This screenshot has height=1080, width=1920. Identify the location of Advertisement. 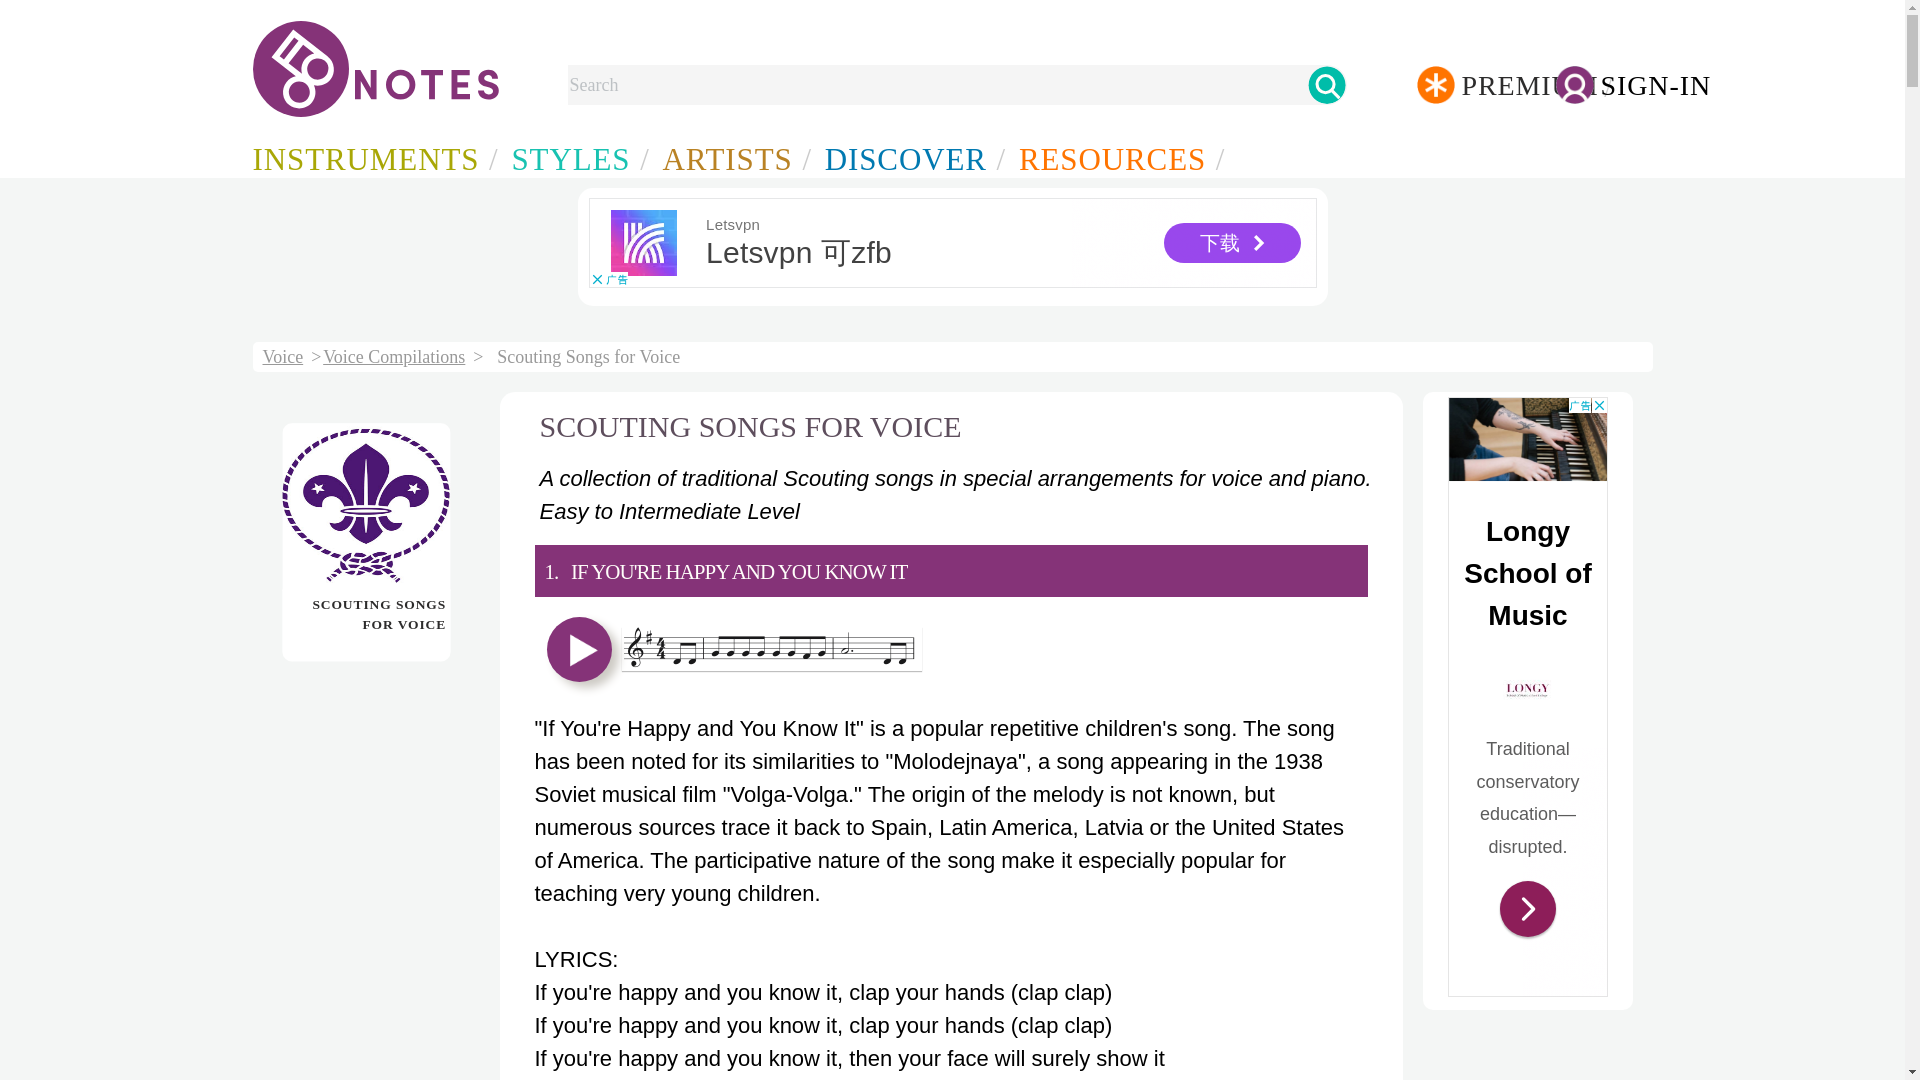
(951, 242).